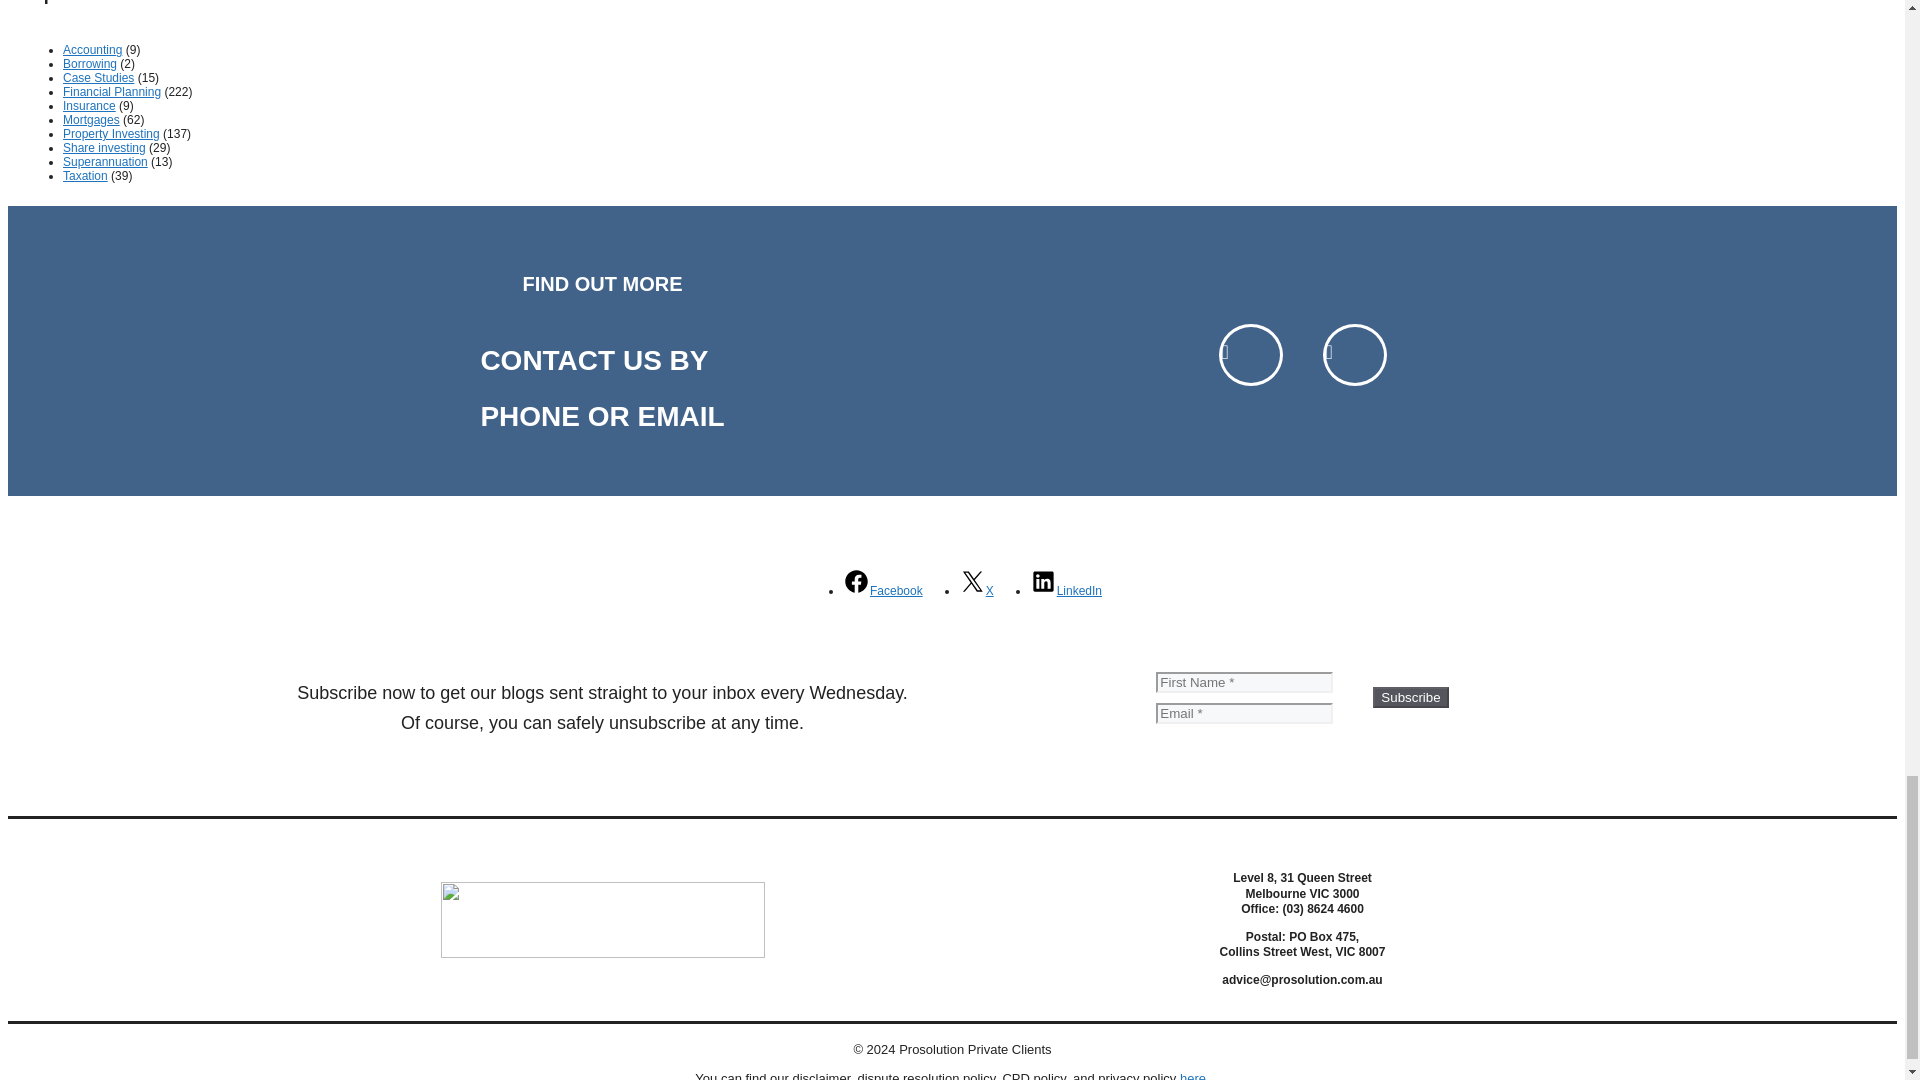  What do you see at coordinates (85, 175) in the screenshot?
I see `Taxation` at bounding box center [85, 175].